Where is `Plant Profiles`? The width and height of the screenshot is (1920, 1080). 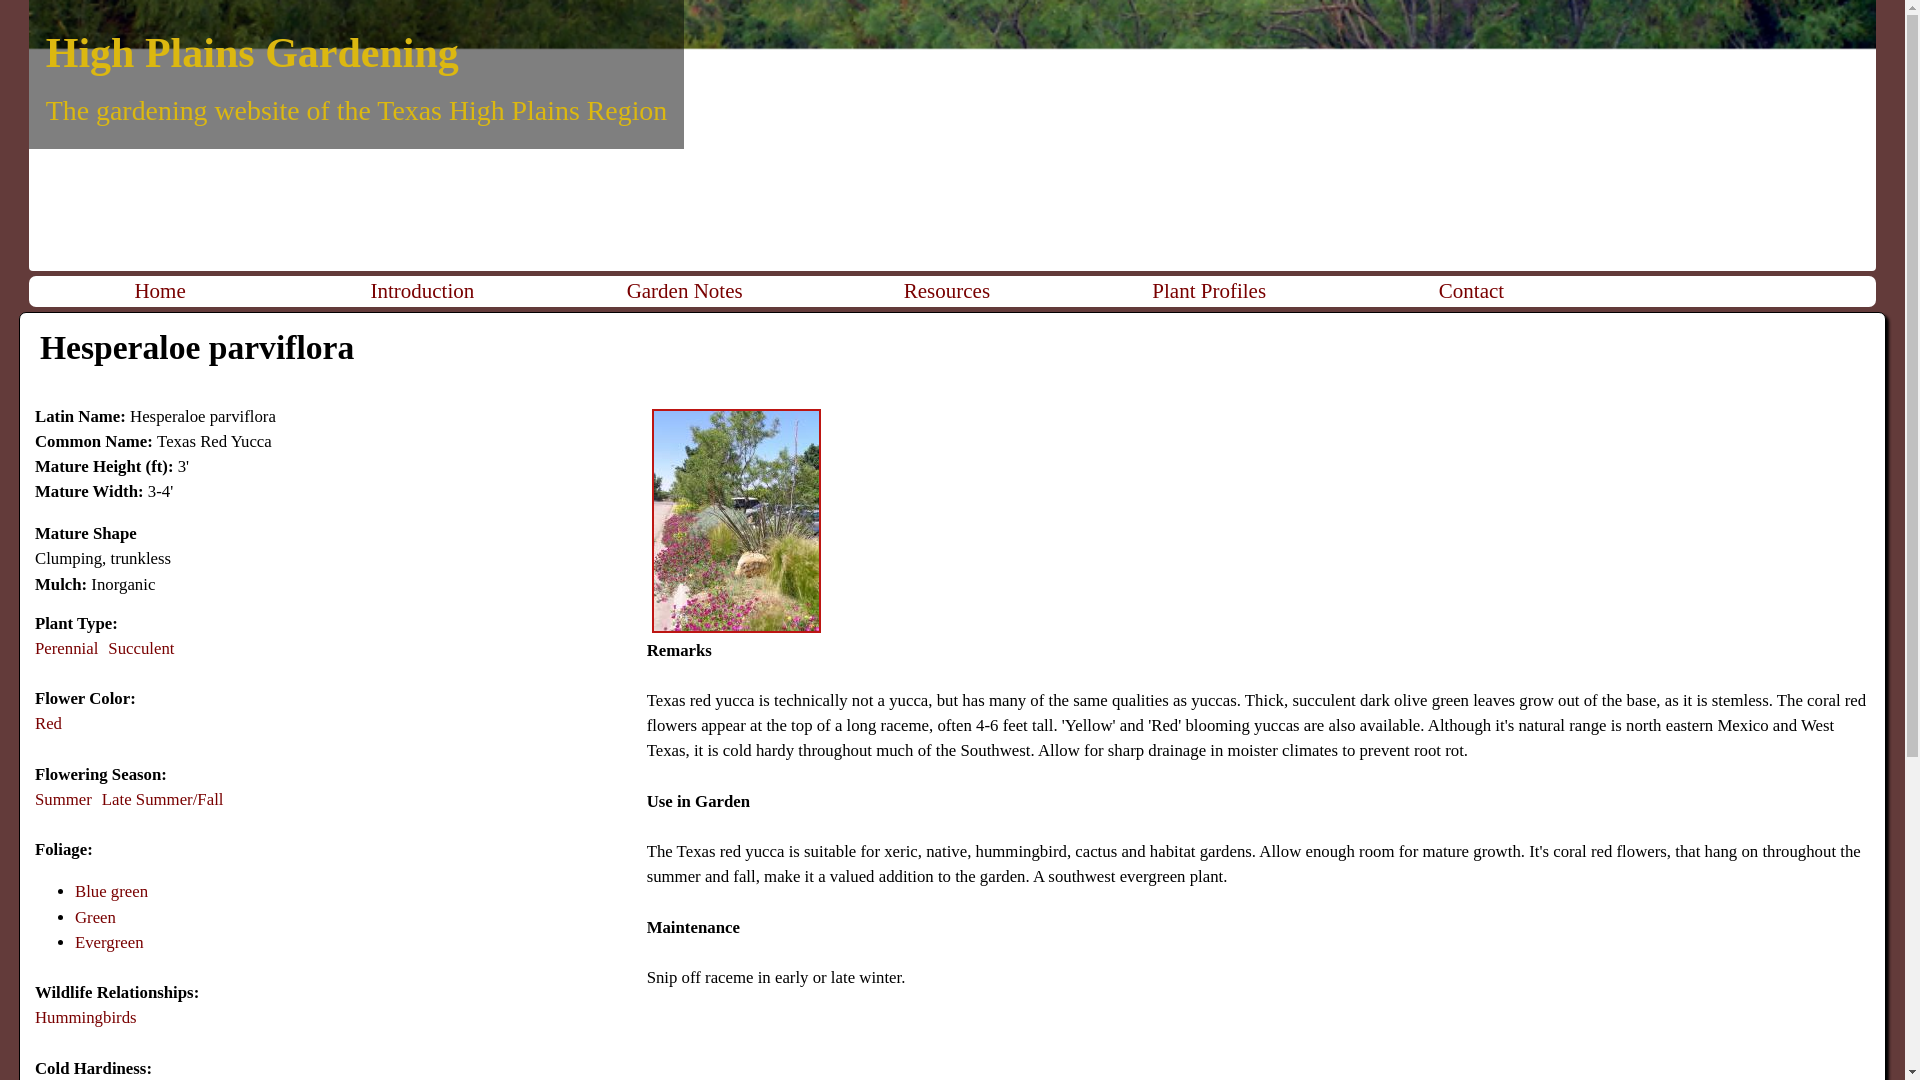
Plant Profiles is located at coordinates (1208, 292).